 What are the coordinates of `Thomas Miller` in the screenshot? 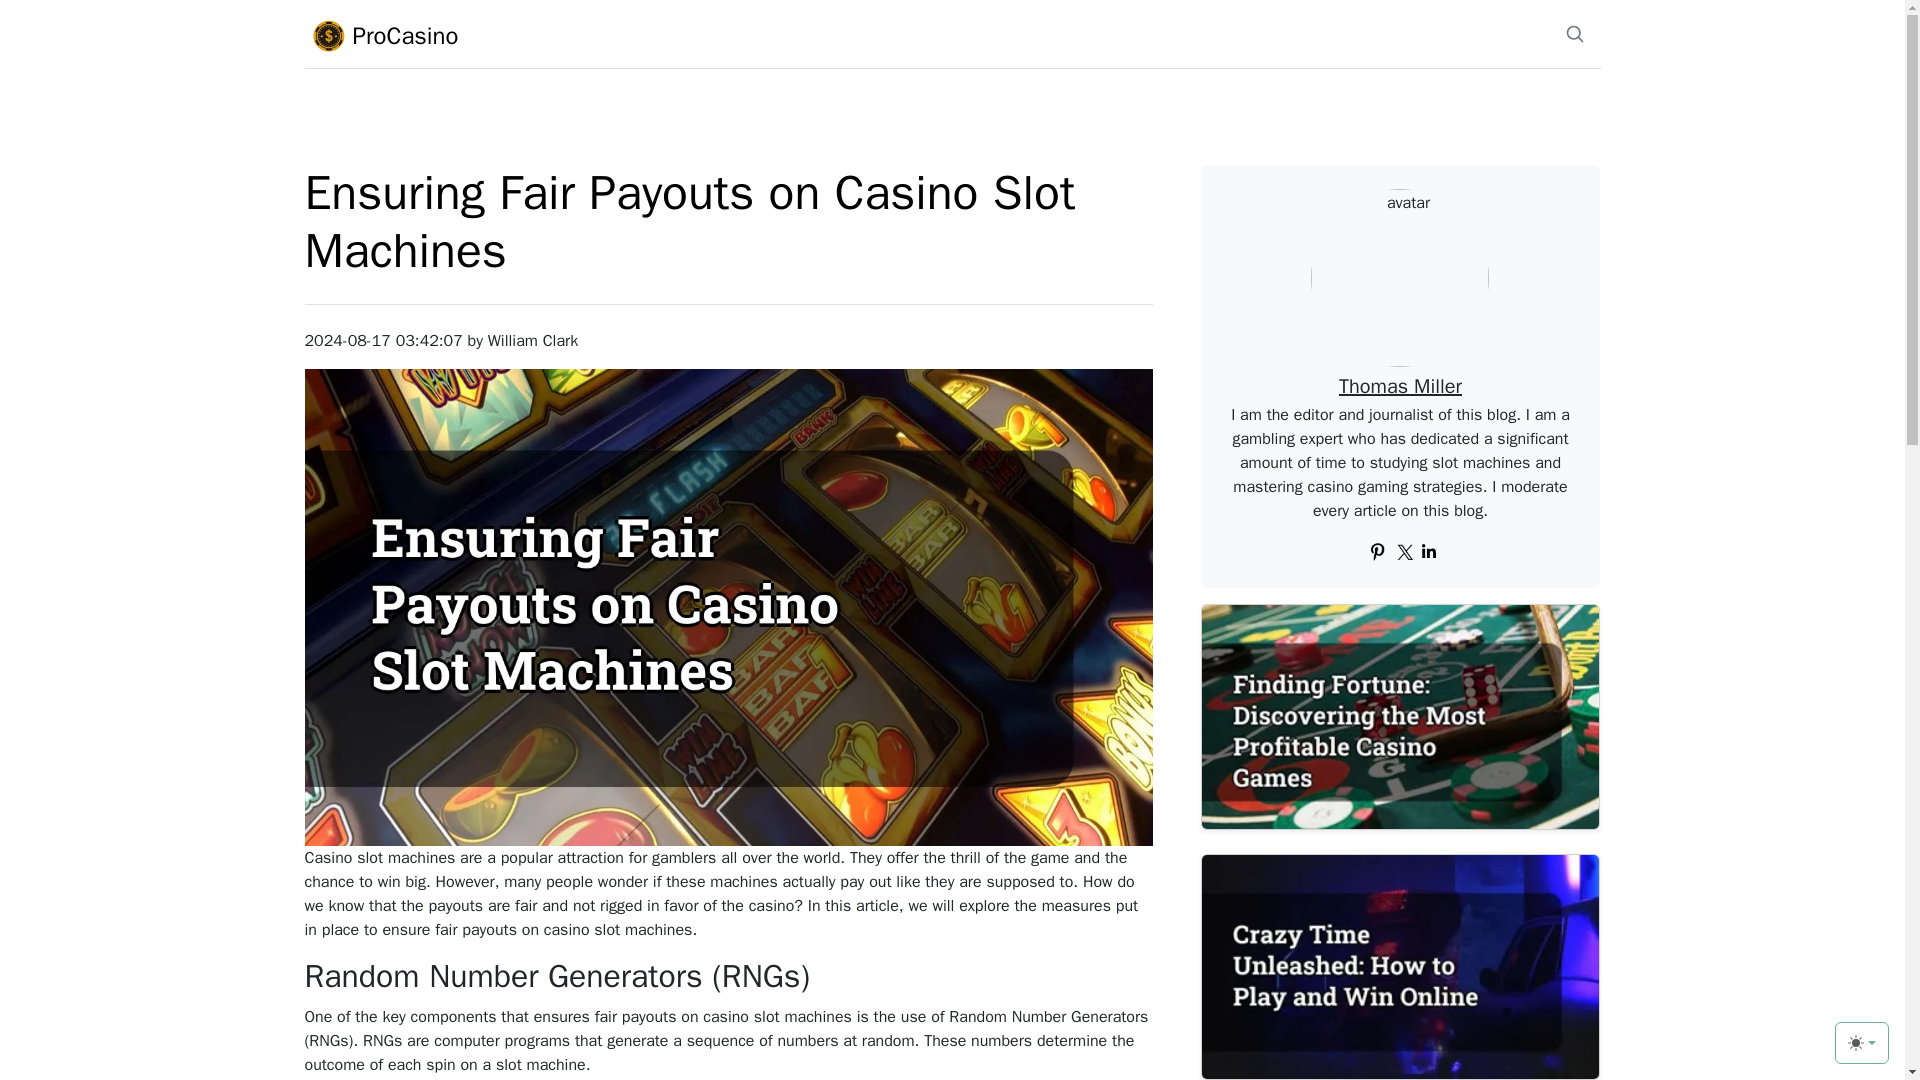 It's located at (1400, 386).